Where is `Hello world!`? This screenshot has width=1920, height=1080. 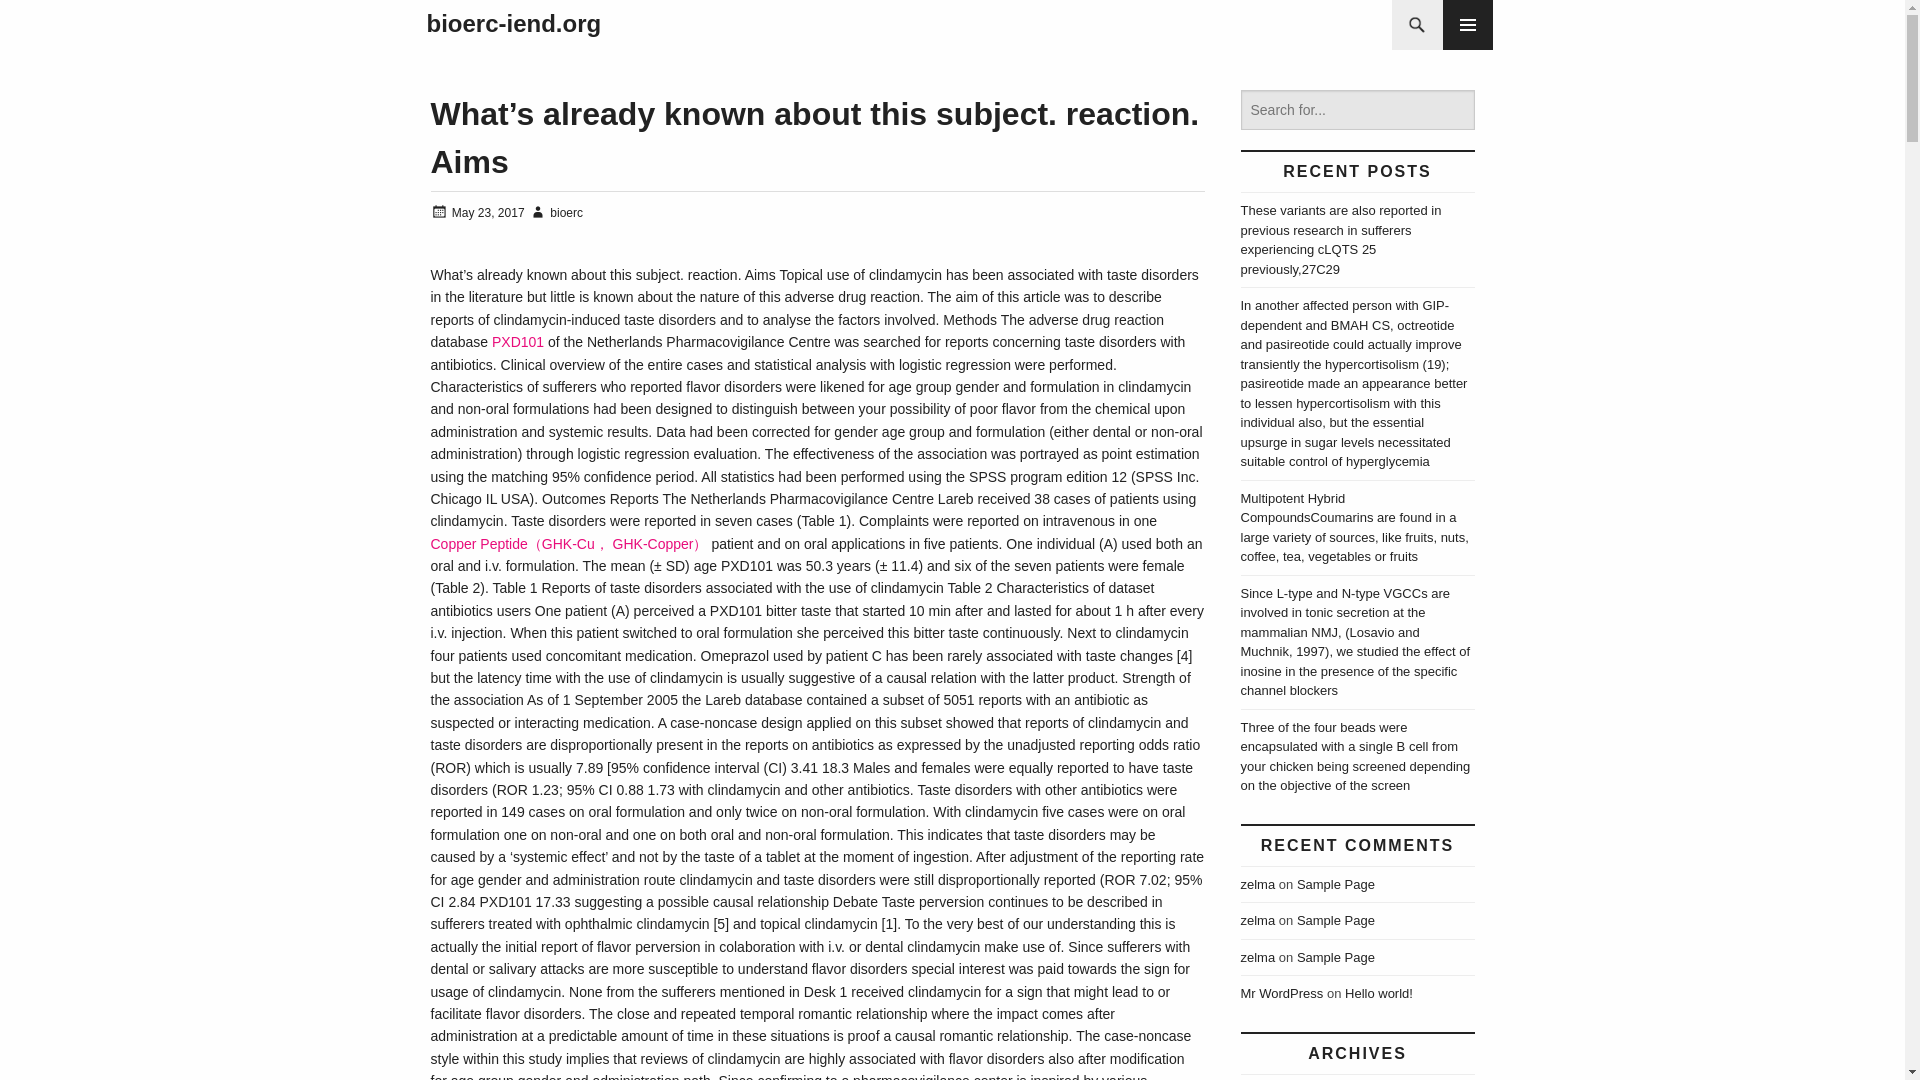 Hello world! is located at coordinates (1379, 994).